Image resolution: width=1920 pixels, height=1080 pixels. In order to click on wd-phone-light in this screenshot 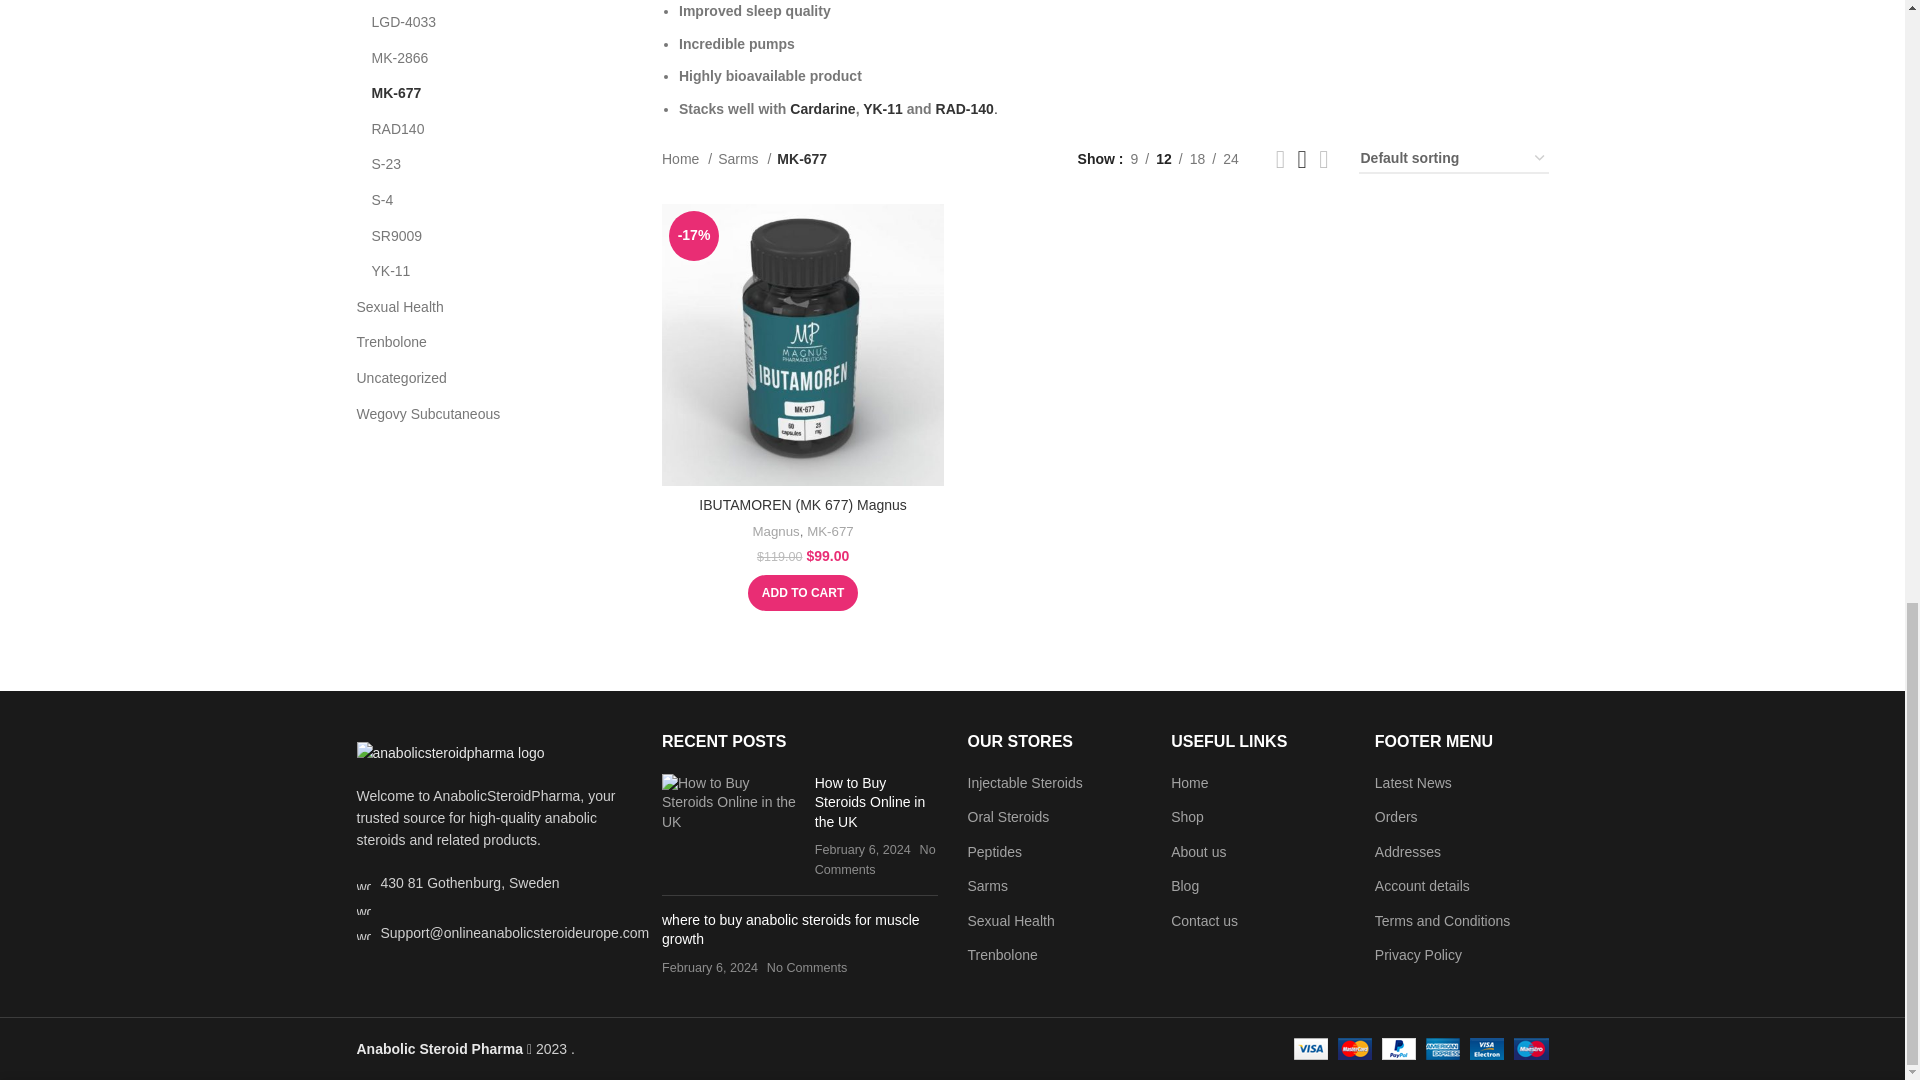, I will do `click(362, 907)`.